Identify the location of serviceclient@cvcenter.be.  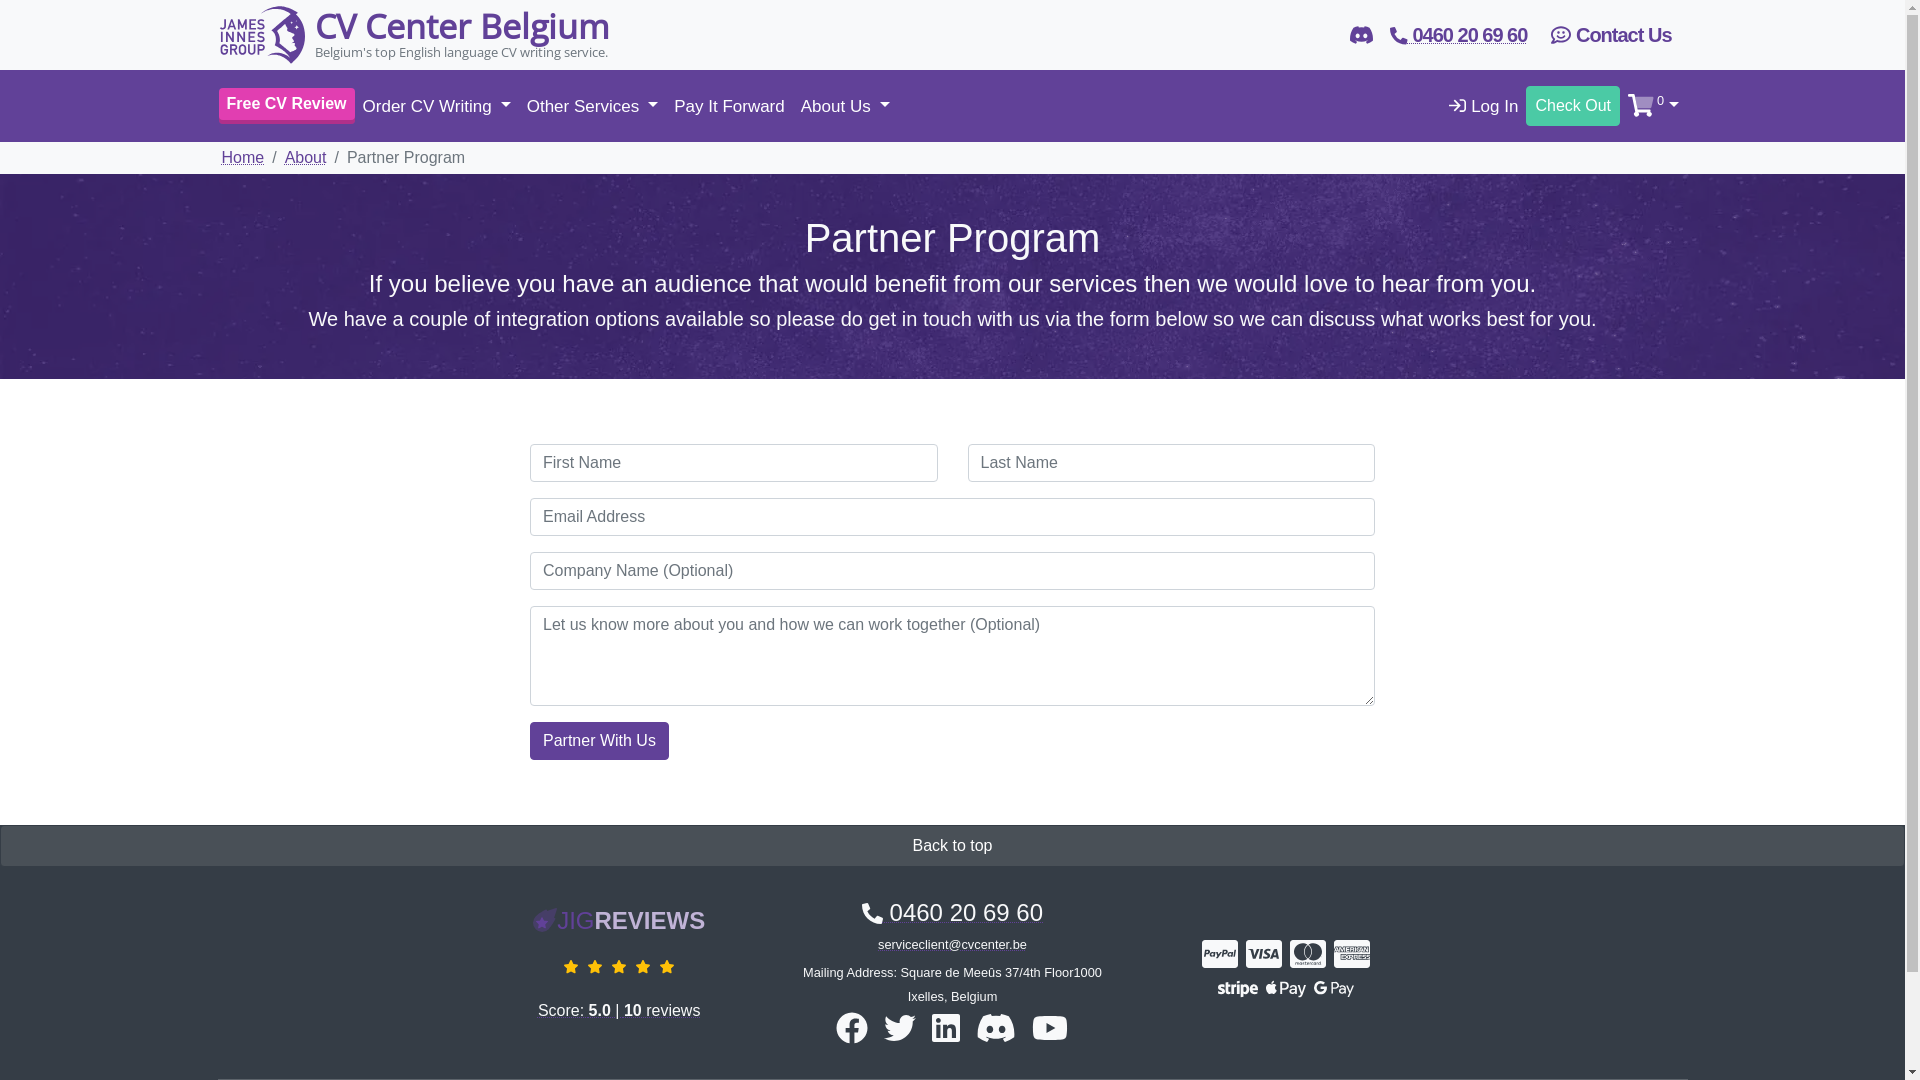
(952, 944).